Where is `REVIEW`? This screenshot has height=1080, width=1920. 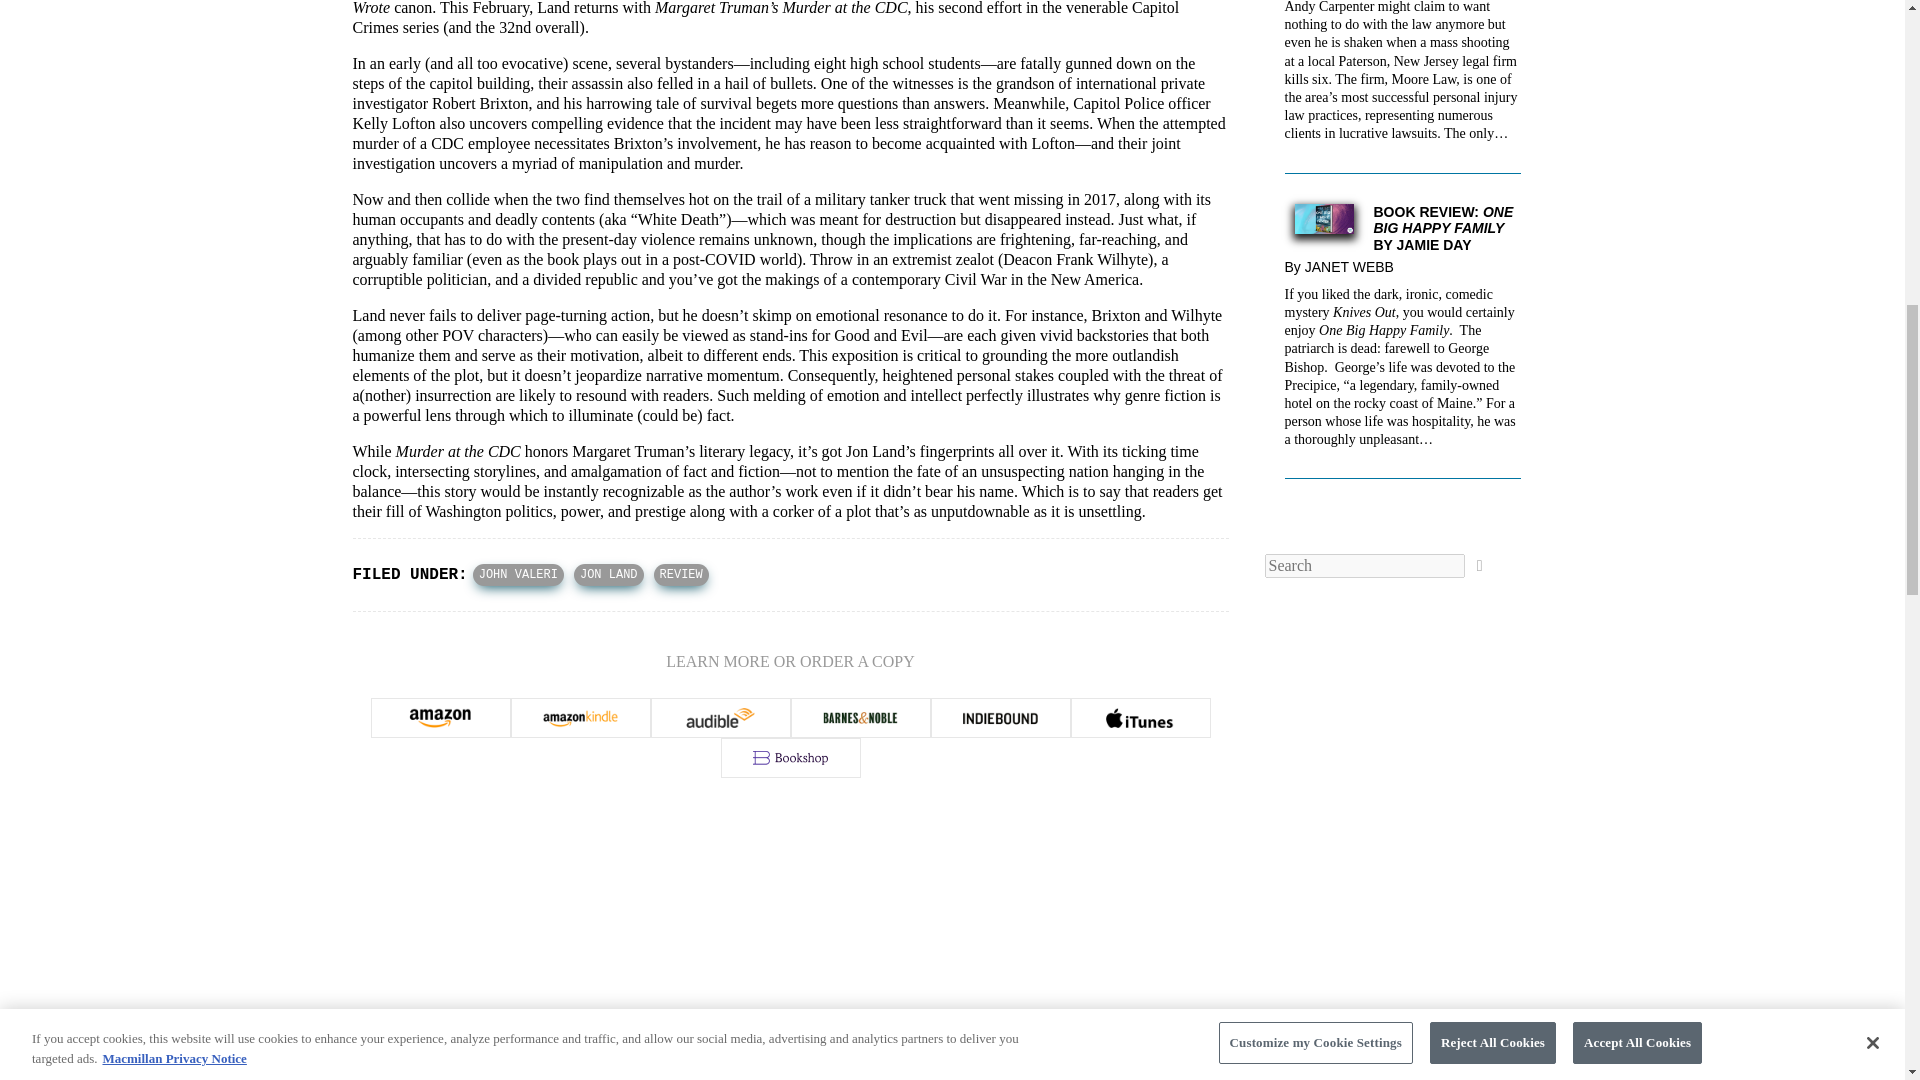
REVIEW is located at coordinates (681, 574).